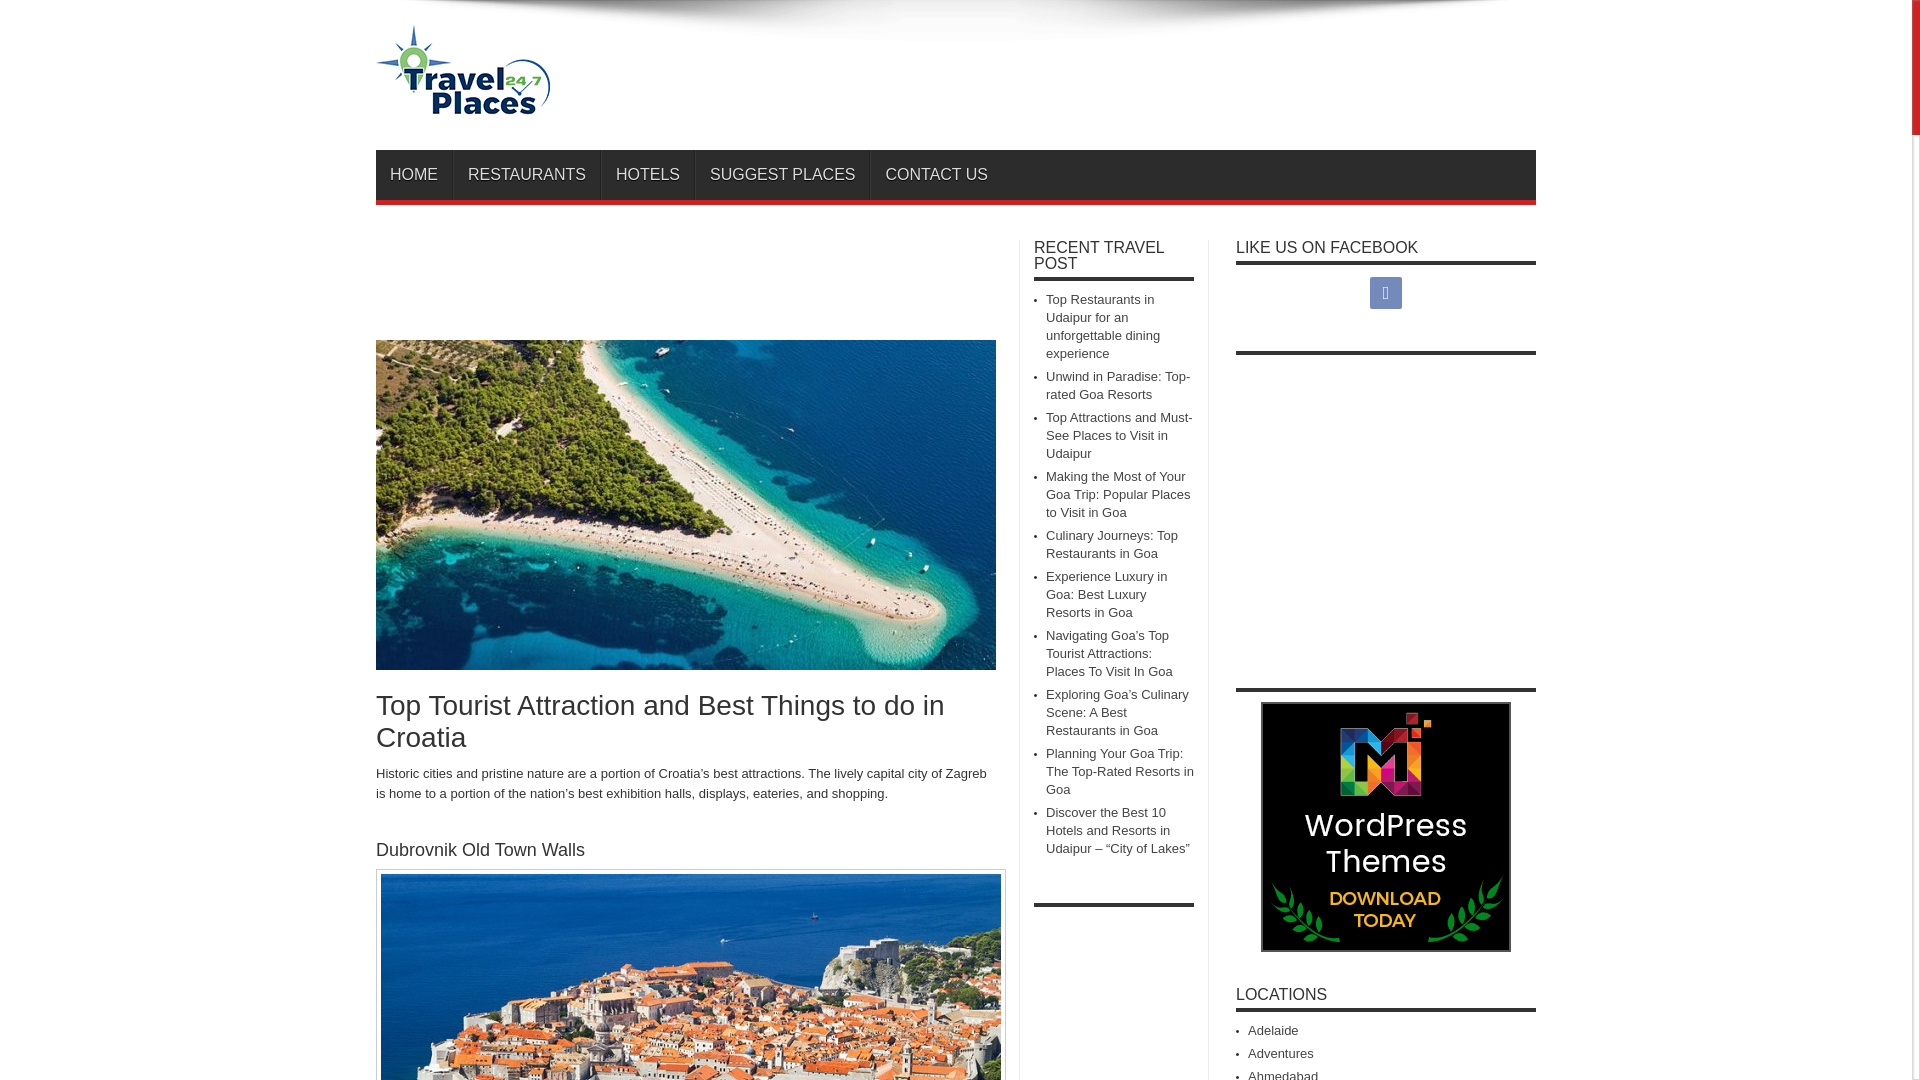  Describe the element at coordinates (1114, 998) in the screenshot. I see `Advertisement` at that location.